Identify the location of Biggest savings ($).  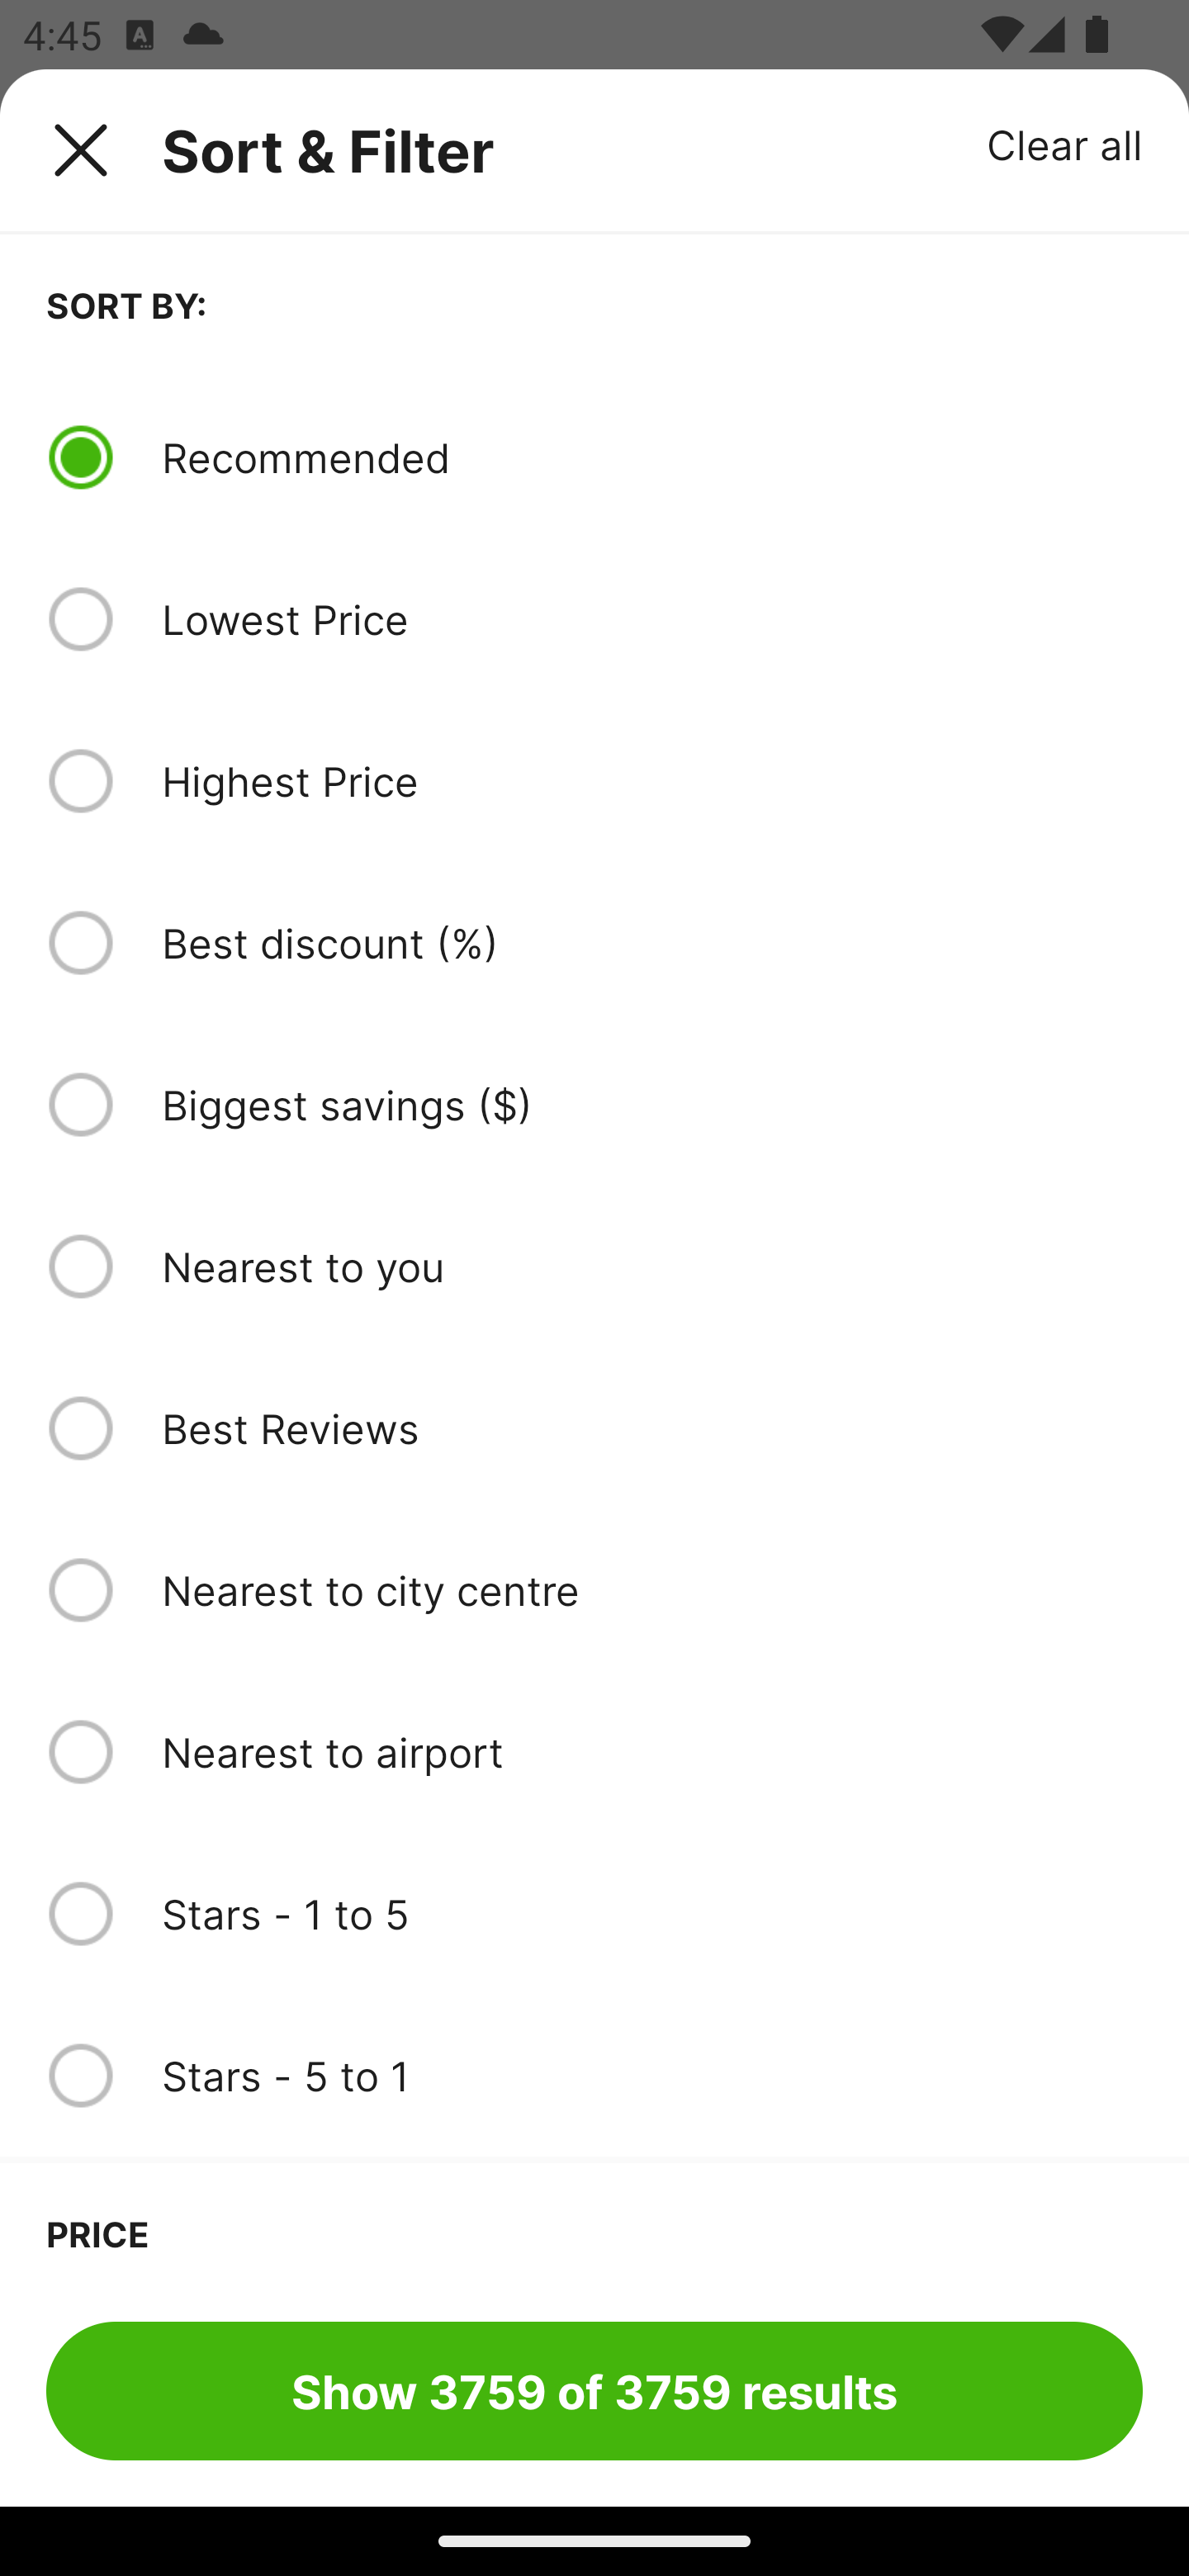
(651, 1105).